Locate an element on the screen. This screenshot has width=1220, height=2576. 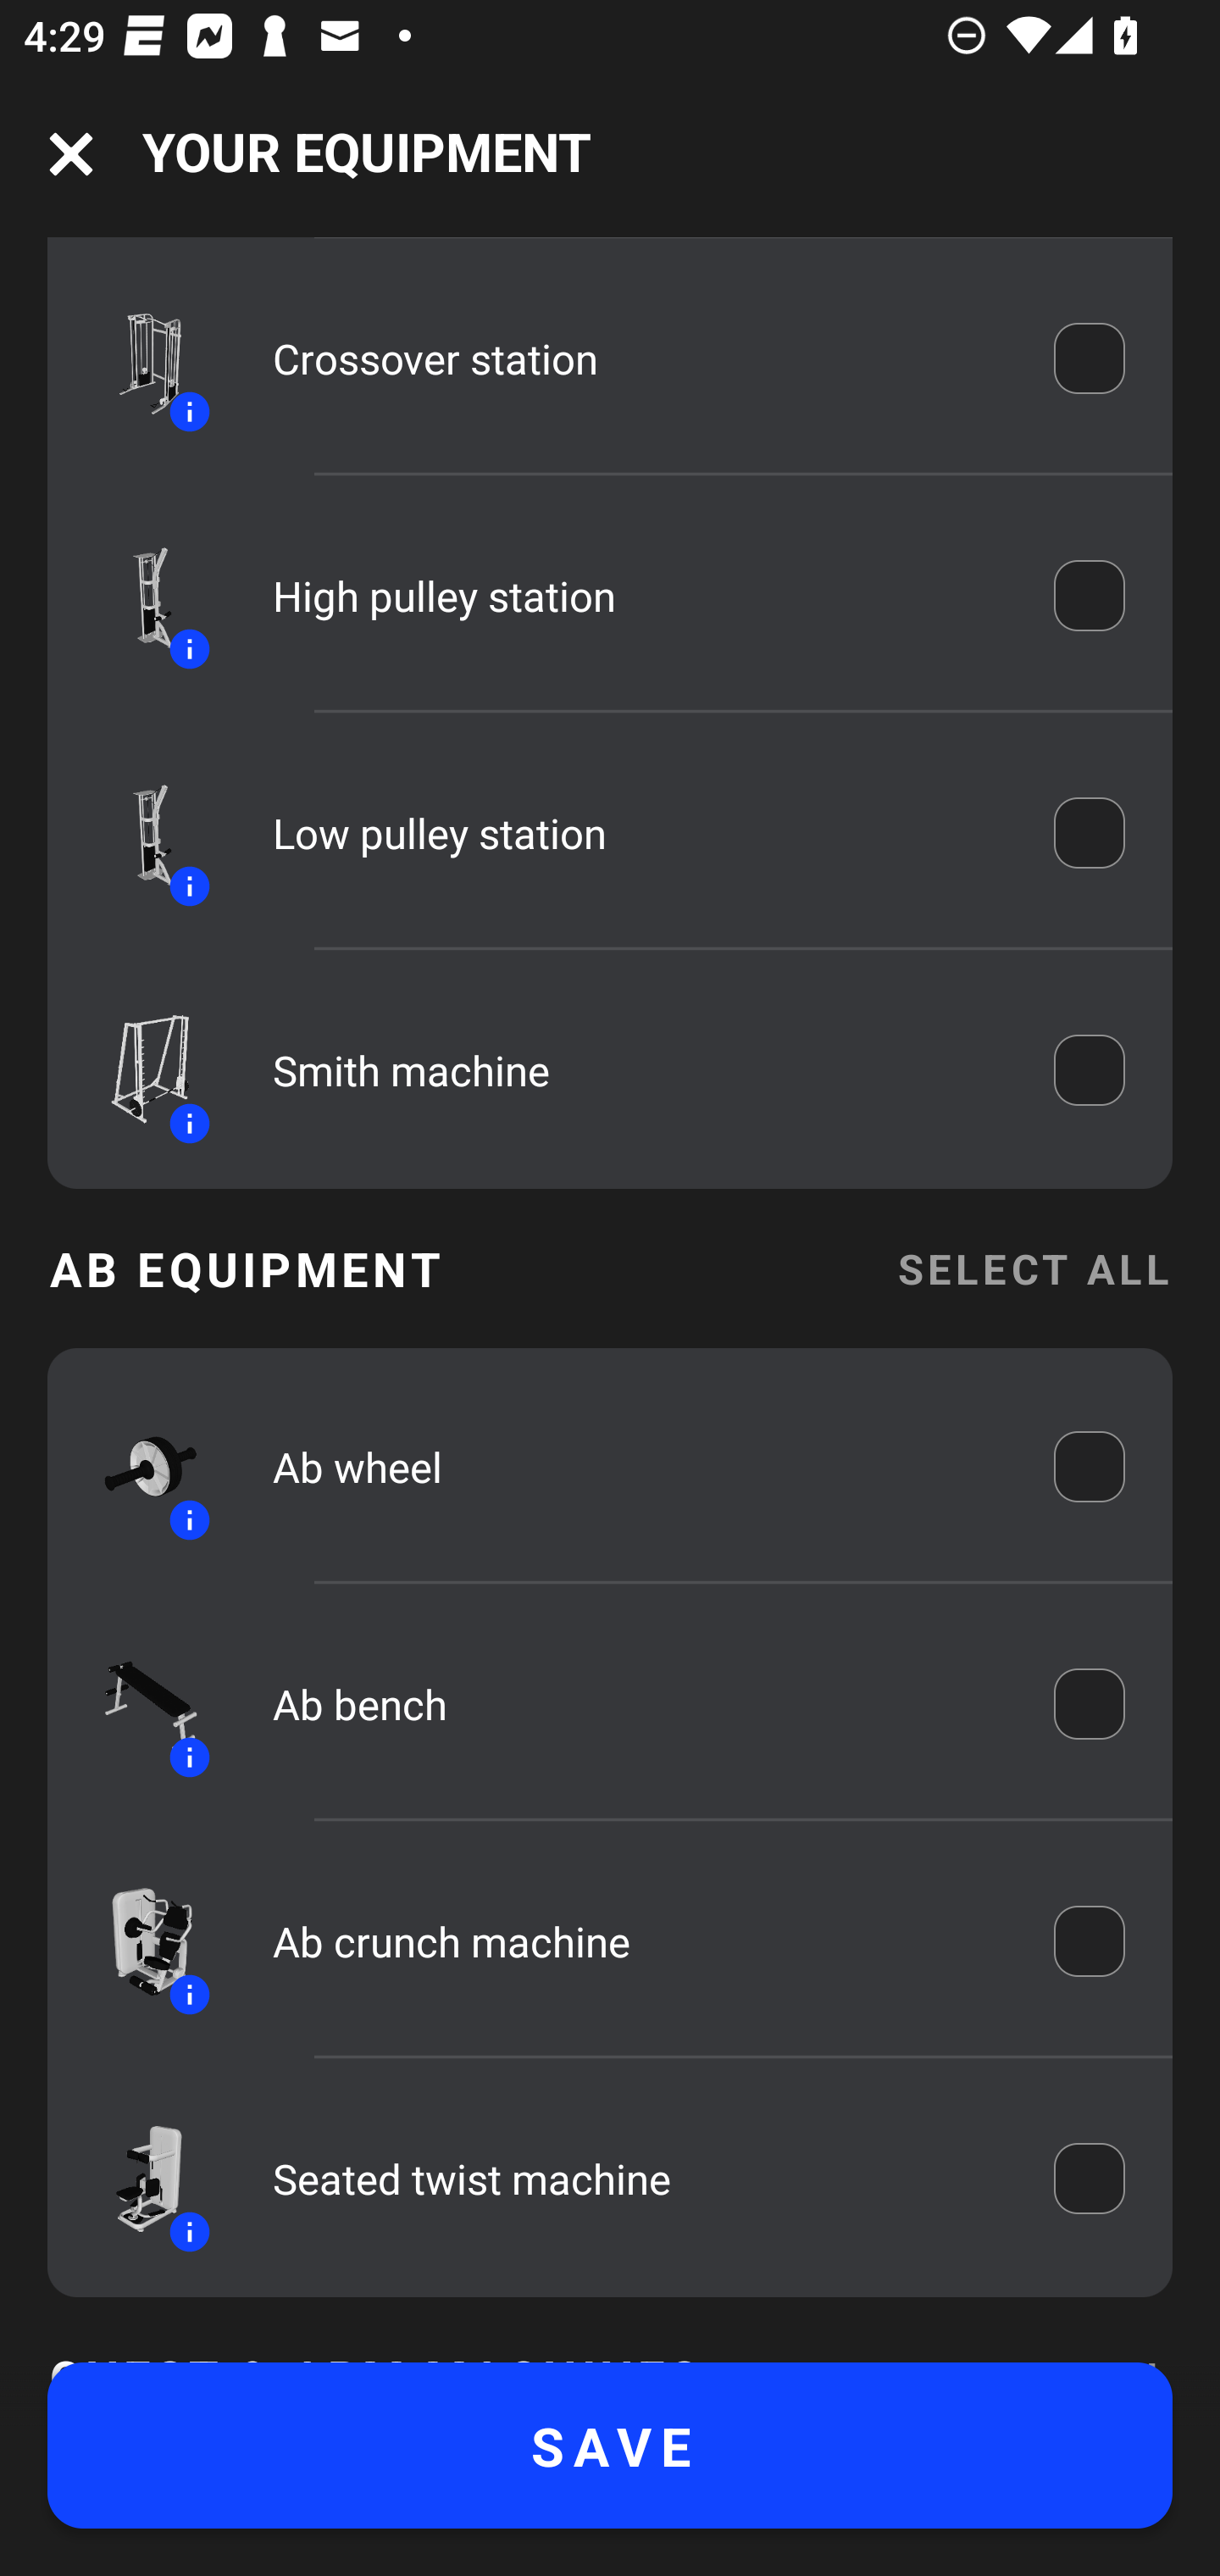
Equipment icon Information icon is located at coordinates (136, 833).